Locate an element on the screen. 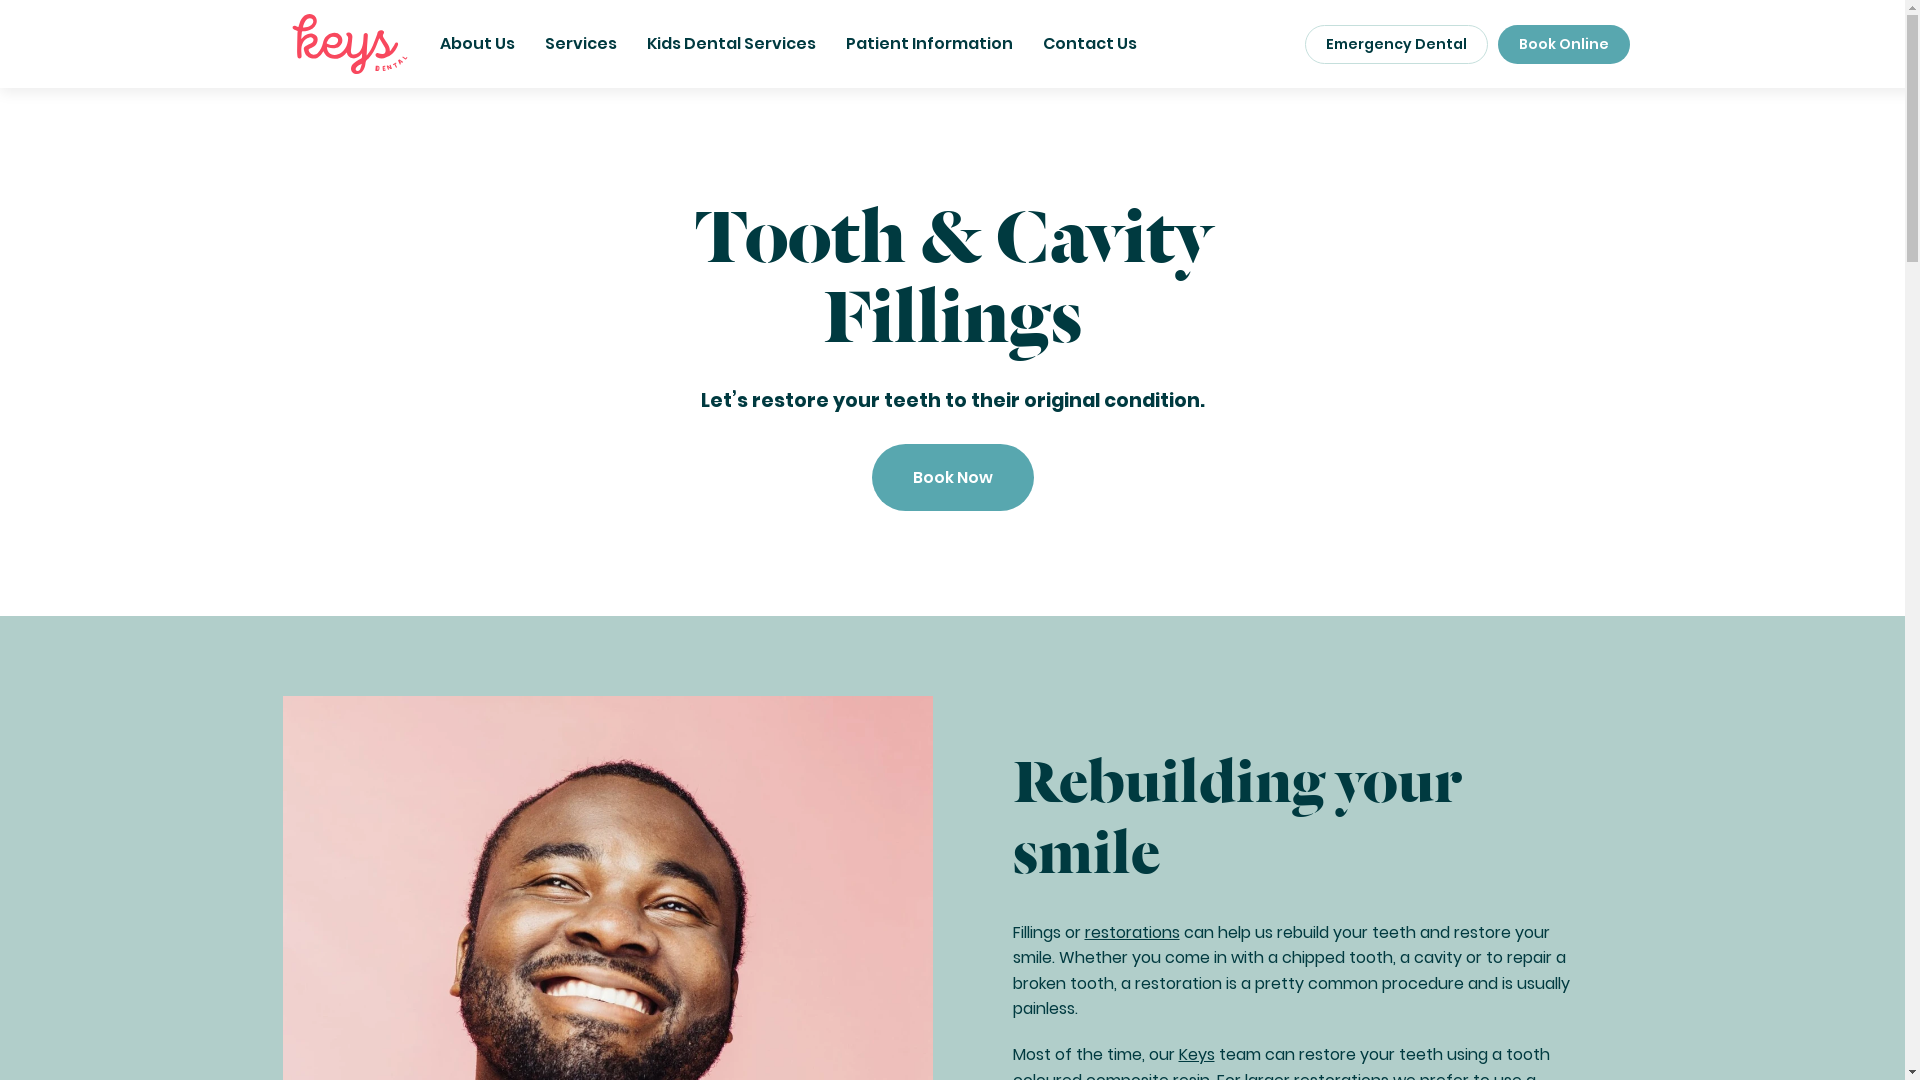 Image resolution: width=1920 pixels, height=1080 pixels. Patient Information is located at coordinates (930, 44).